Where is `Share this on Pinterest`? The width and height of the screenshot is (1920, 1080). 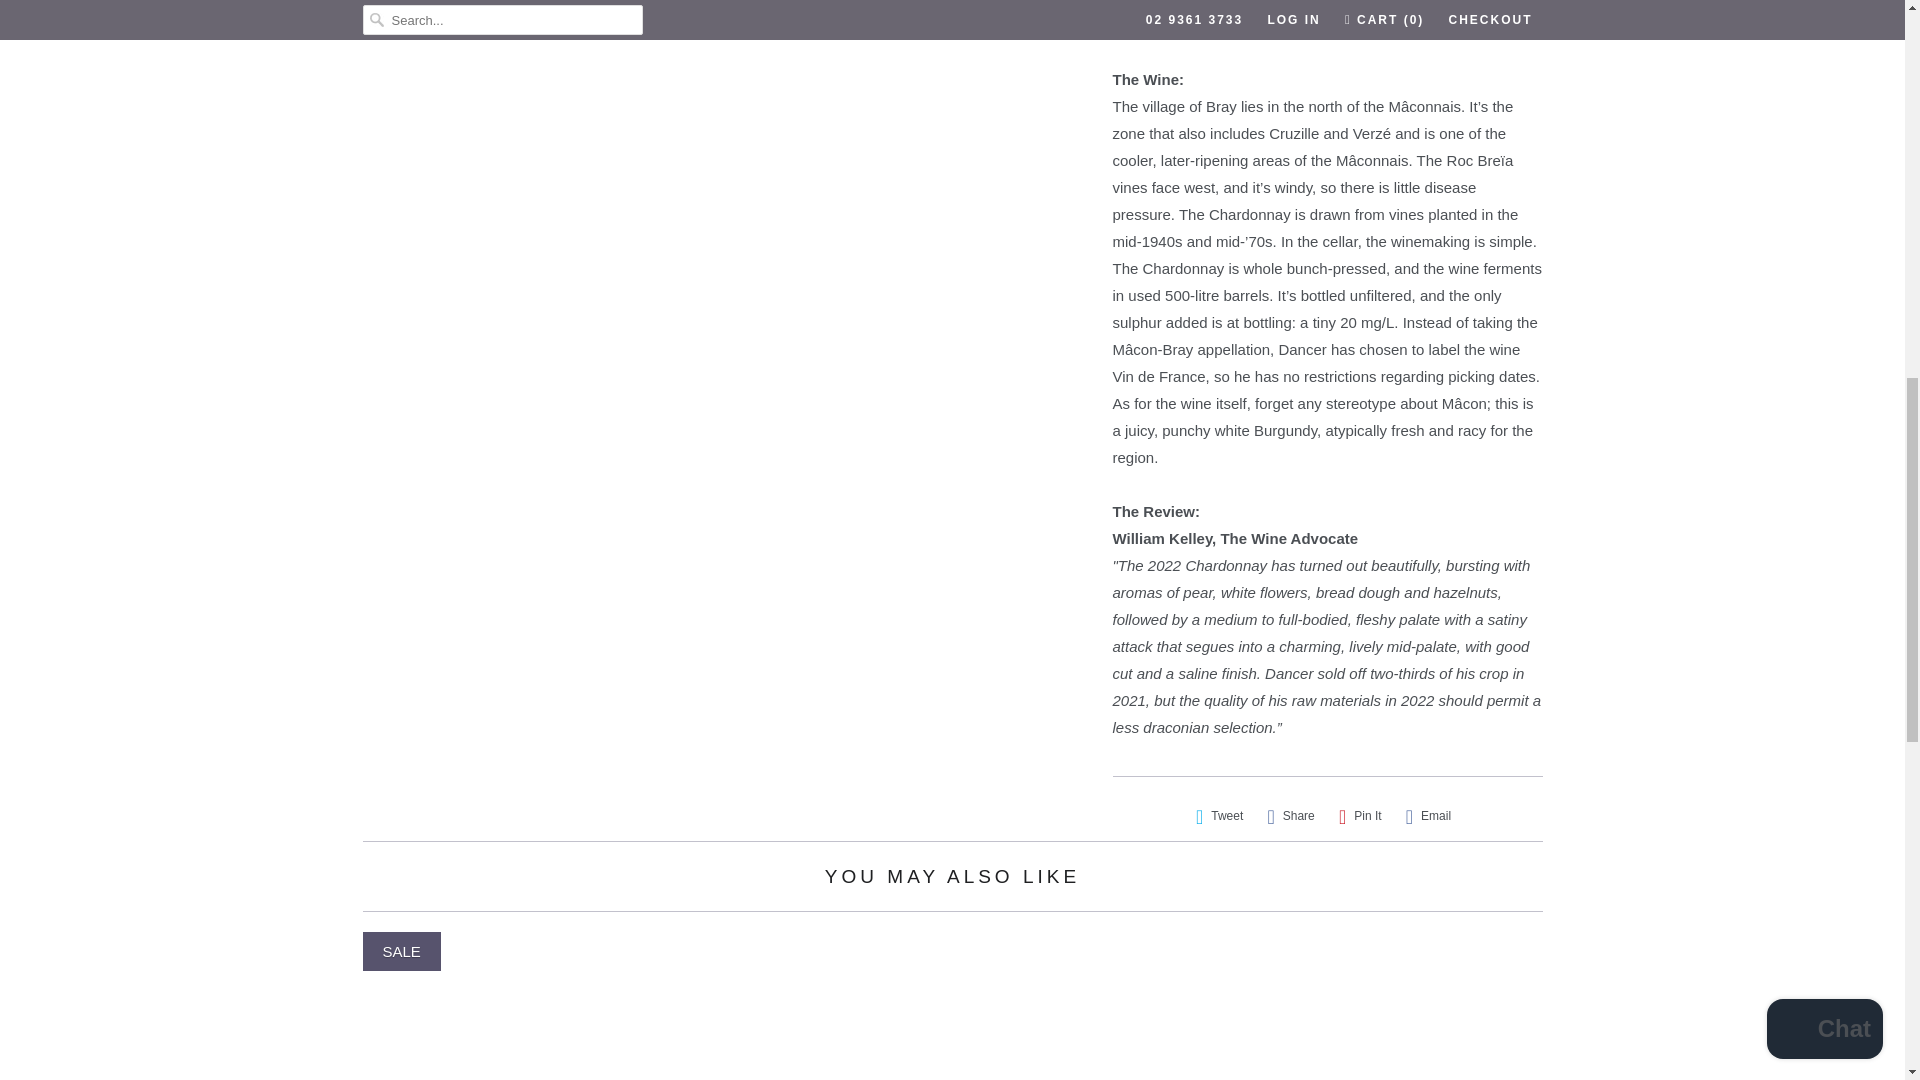
Share this on Pinterest is located at coordinates (1360, 816).